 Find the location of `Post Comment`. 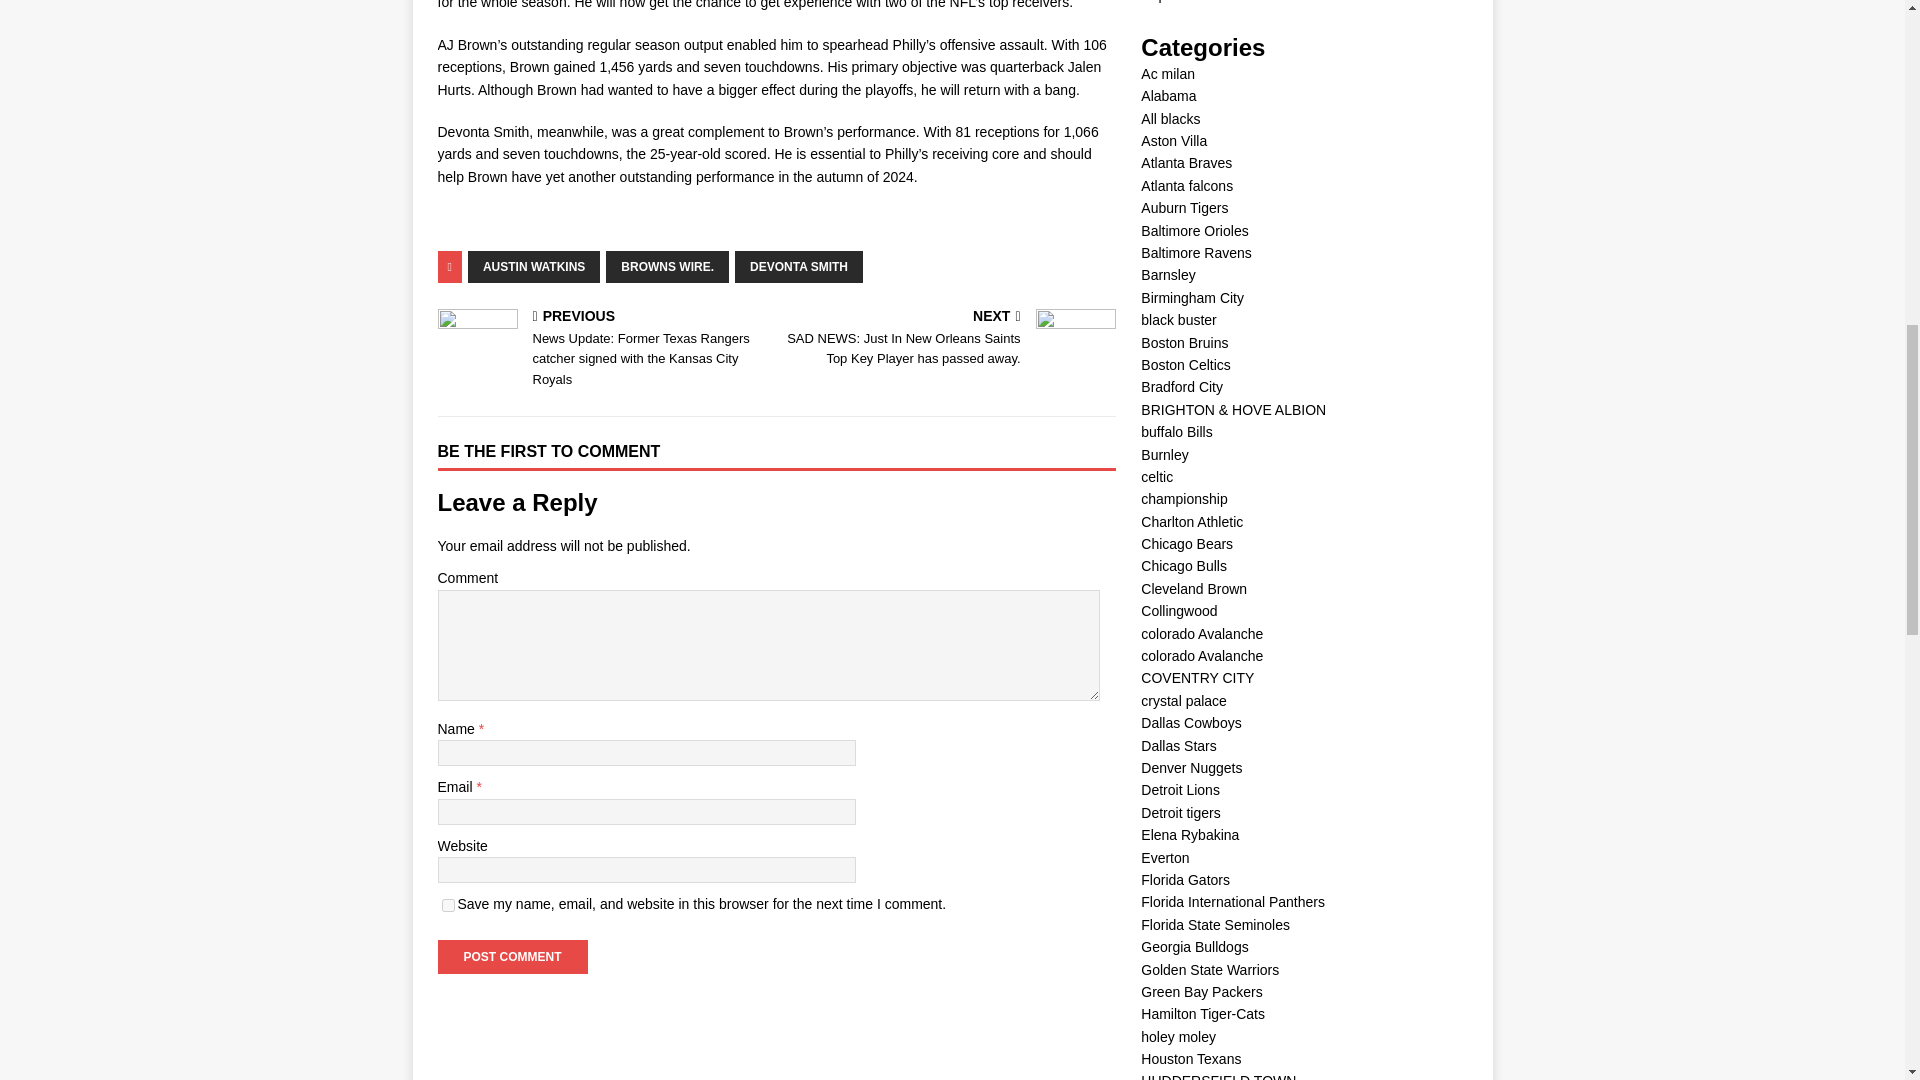

Post Comment is located at coordinates (512, 956).